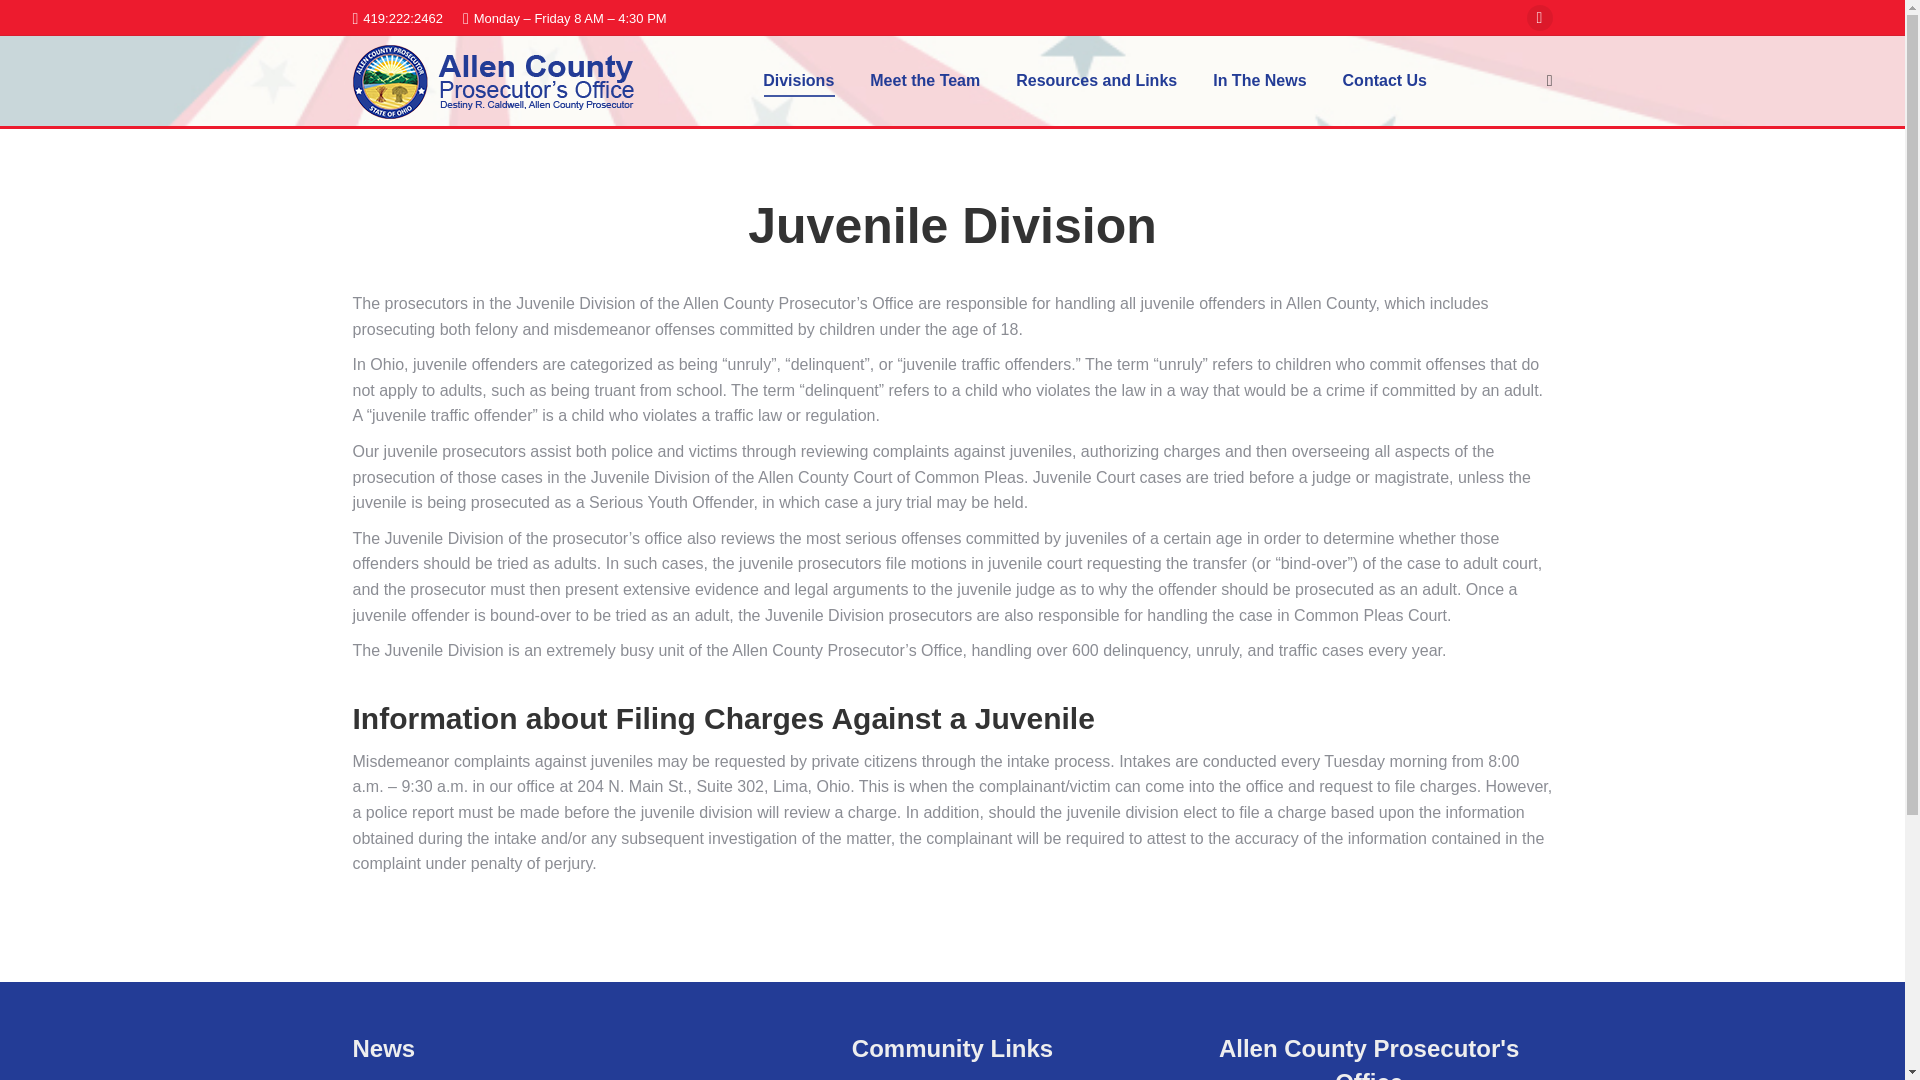 The image size is (1920, 1080). What do you see at coordinates (396, 17) in the screenshot?
I see `419:222:2462` at bounding box center [396, 17].